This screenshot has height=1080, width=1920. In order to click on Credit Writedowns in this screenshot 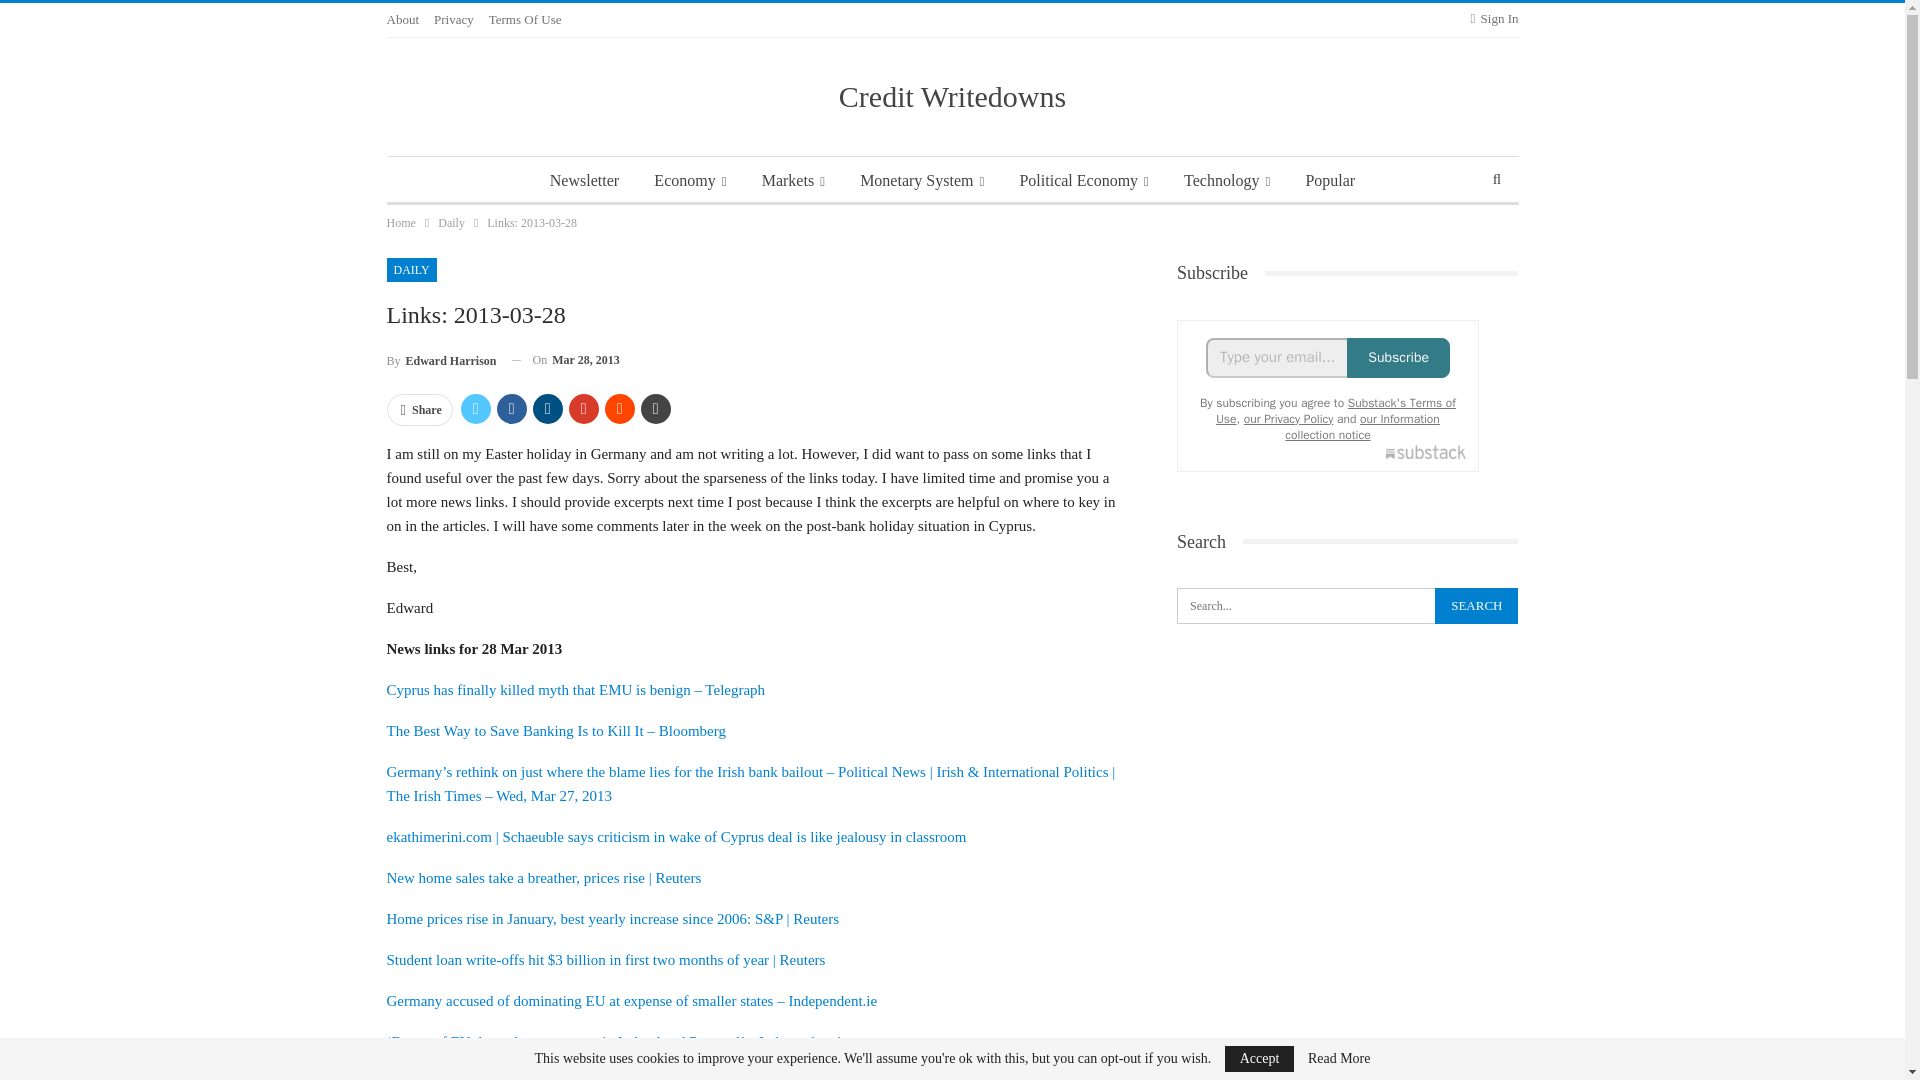, I will do `click(952, 96)`.